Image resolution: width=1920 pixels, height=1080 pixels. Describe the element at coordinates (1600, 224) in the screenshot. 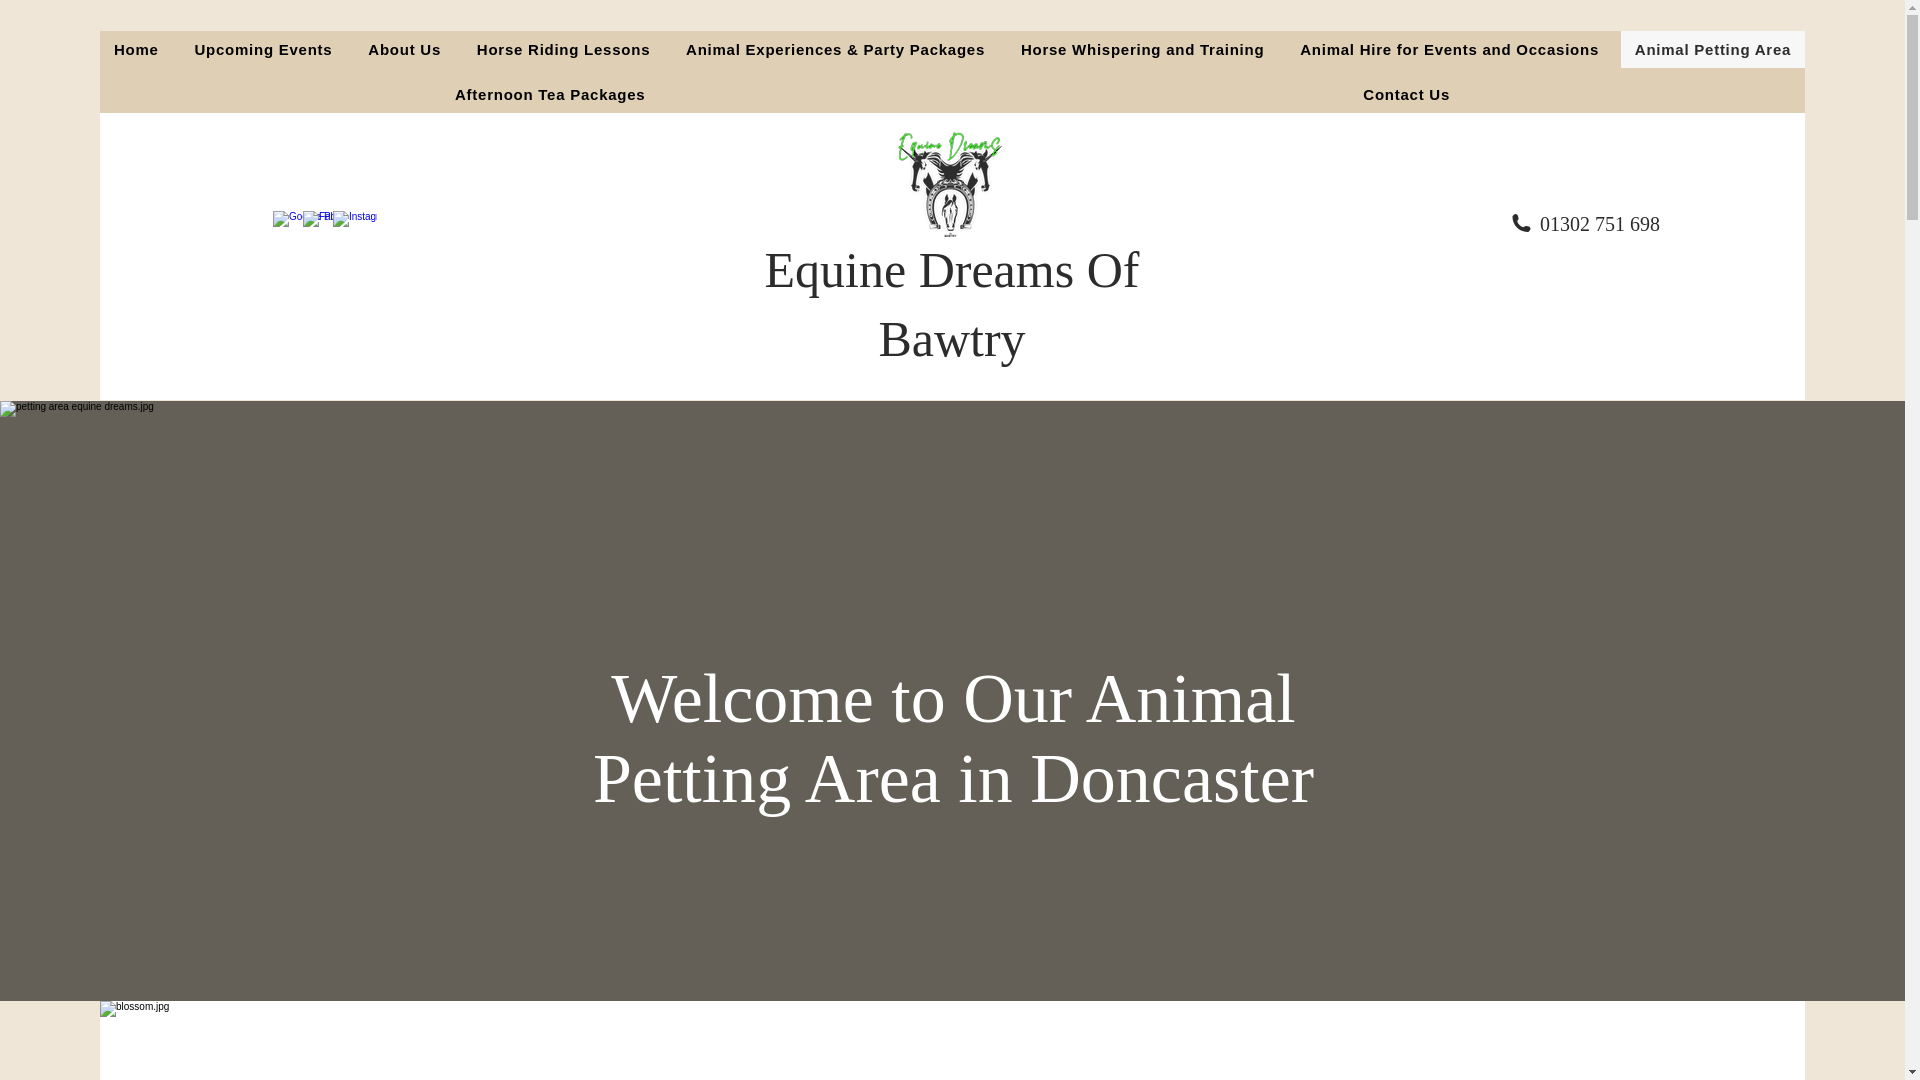

I see `01302 751 698` at that location.